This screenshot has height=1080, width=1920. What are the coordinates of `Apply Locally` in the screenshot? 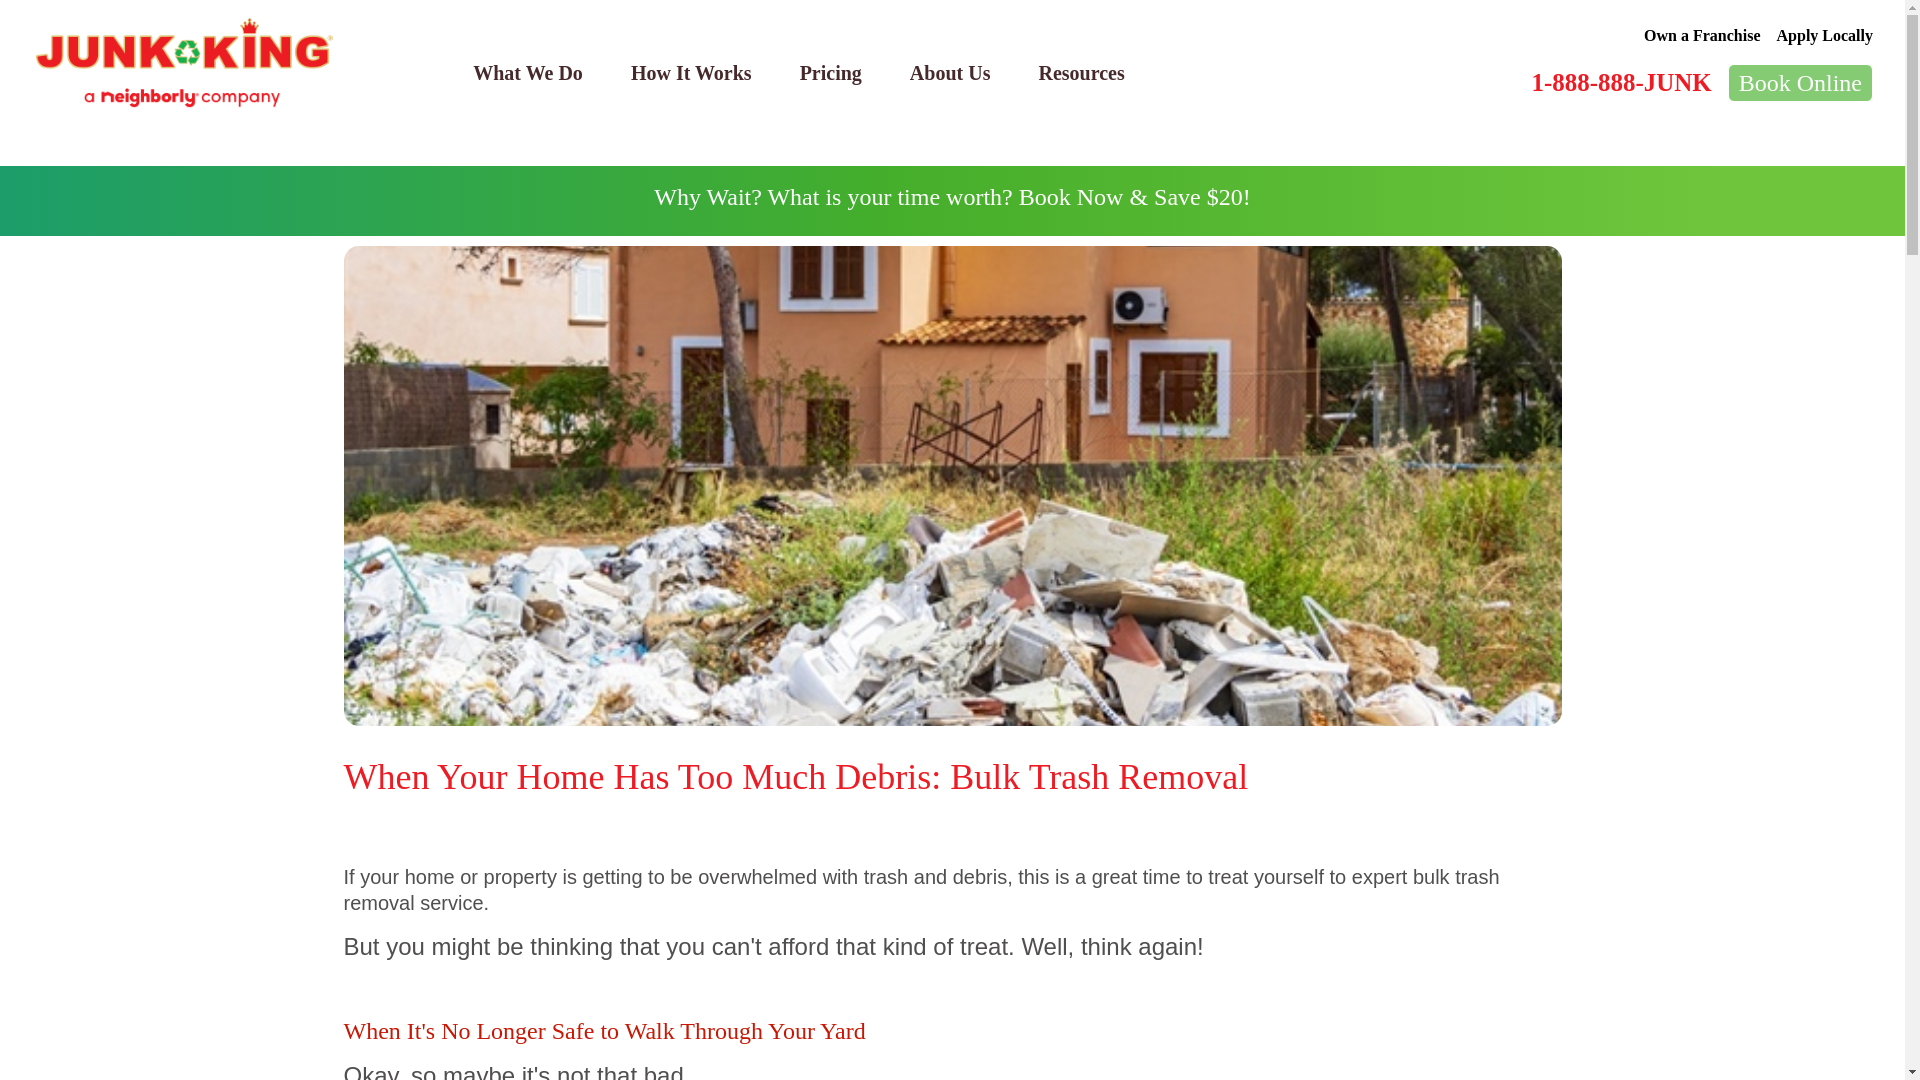 It's located at (1825, 35).